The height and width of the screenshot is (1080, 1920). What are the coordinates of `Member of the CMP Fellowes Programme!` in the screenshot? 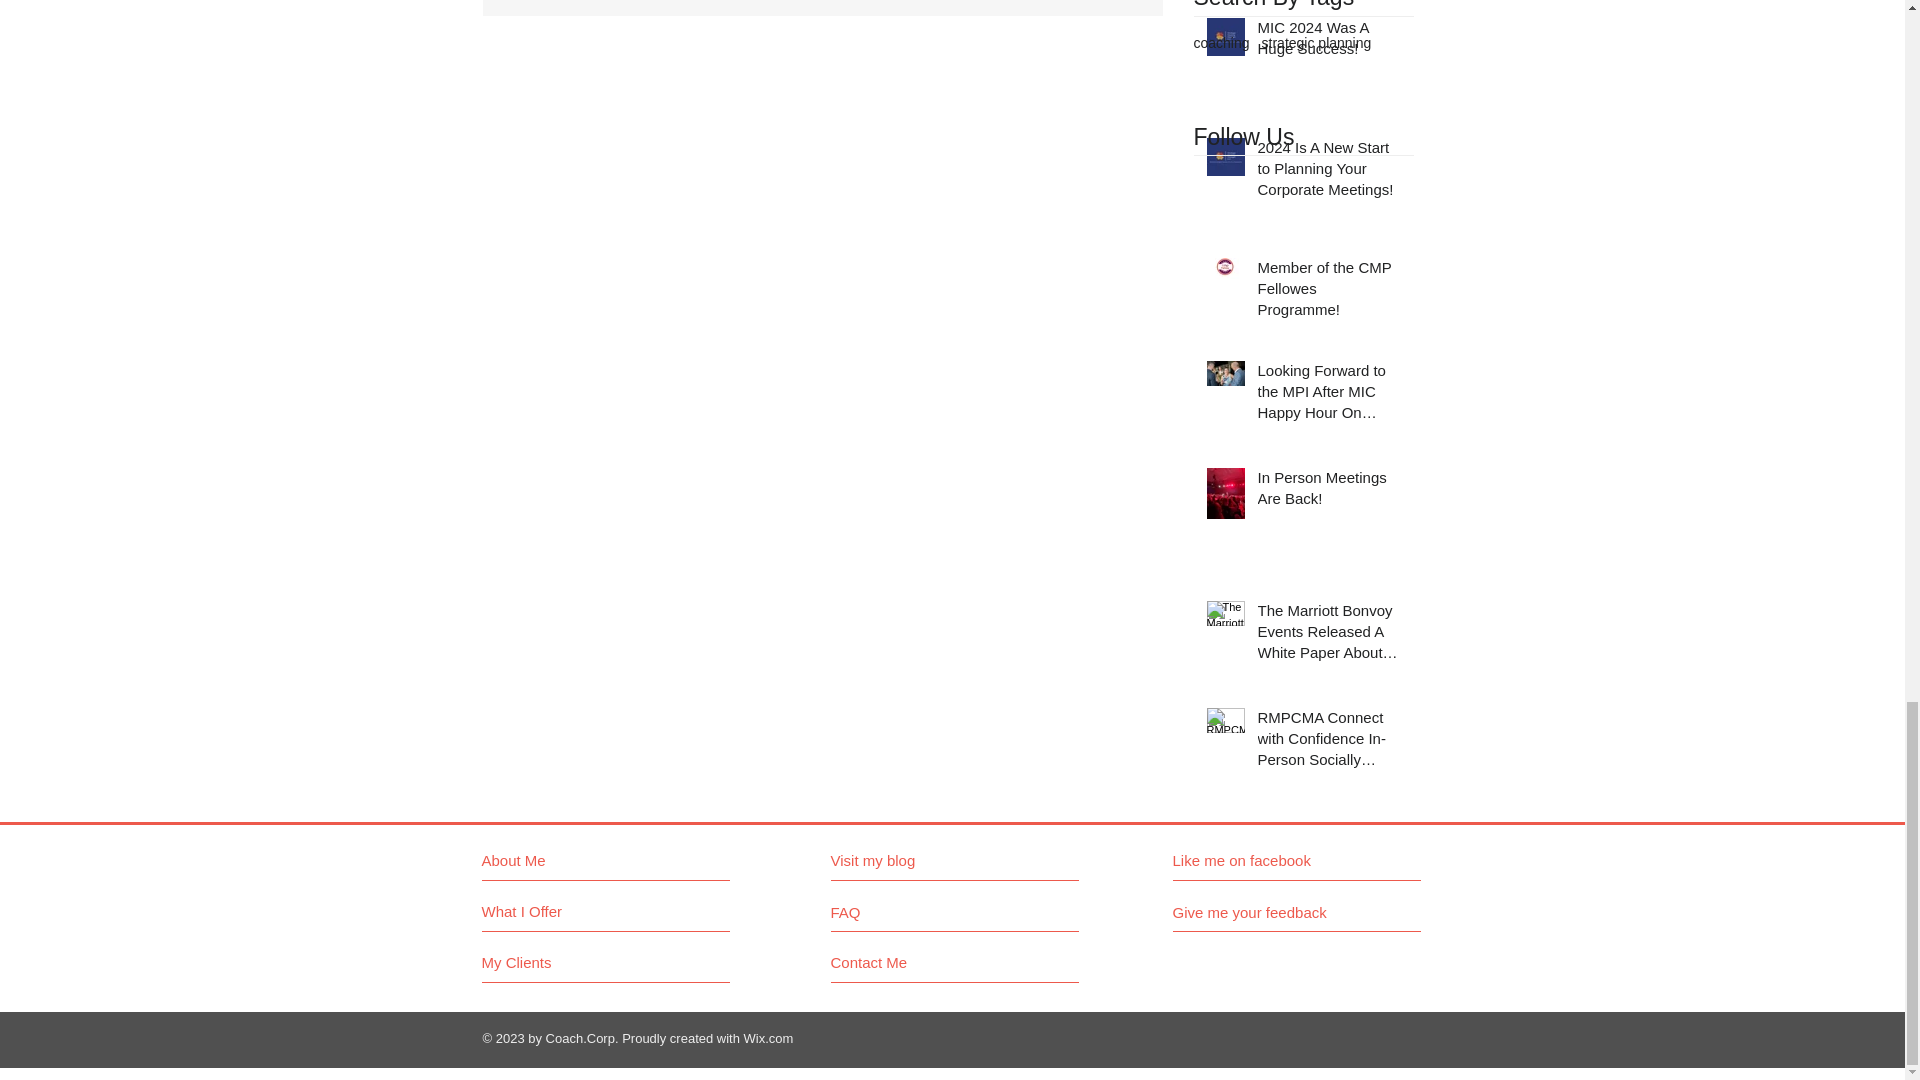 It's located at (1329, 292).